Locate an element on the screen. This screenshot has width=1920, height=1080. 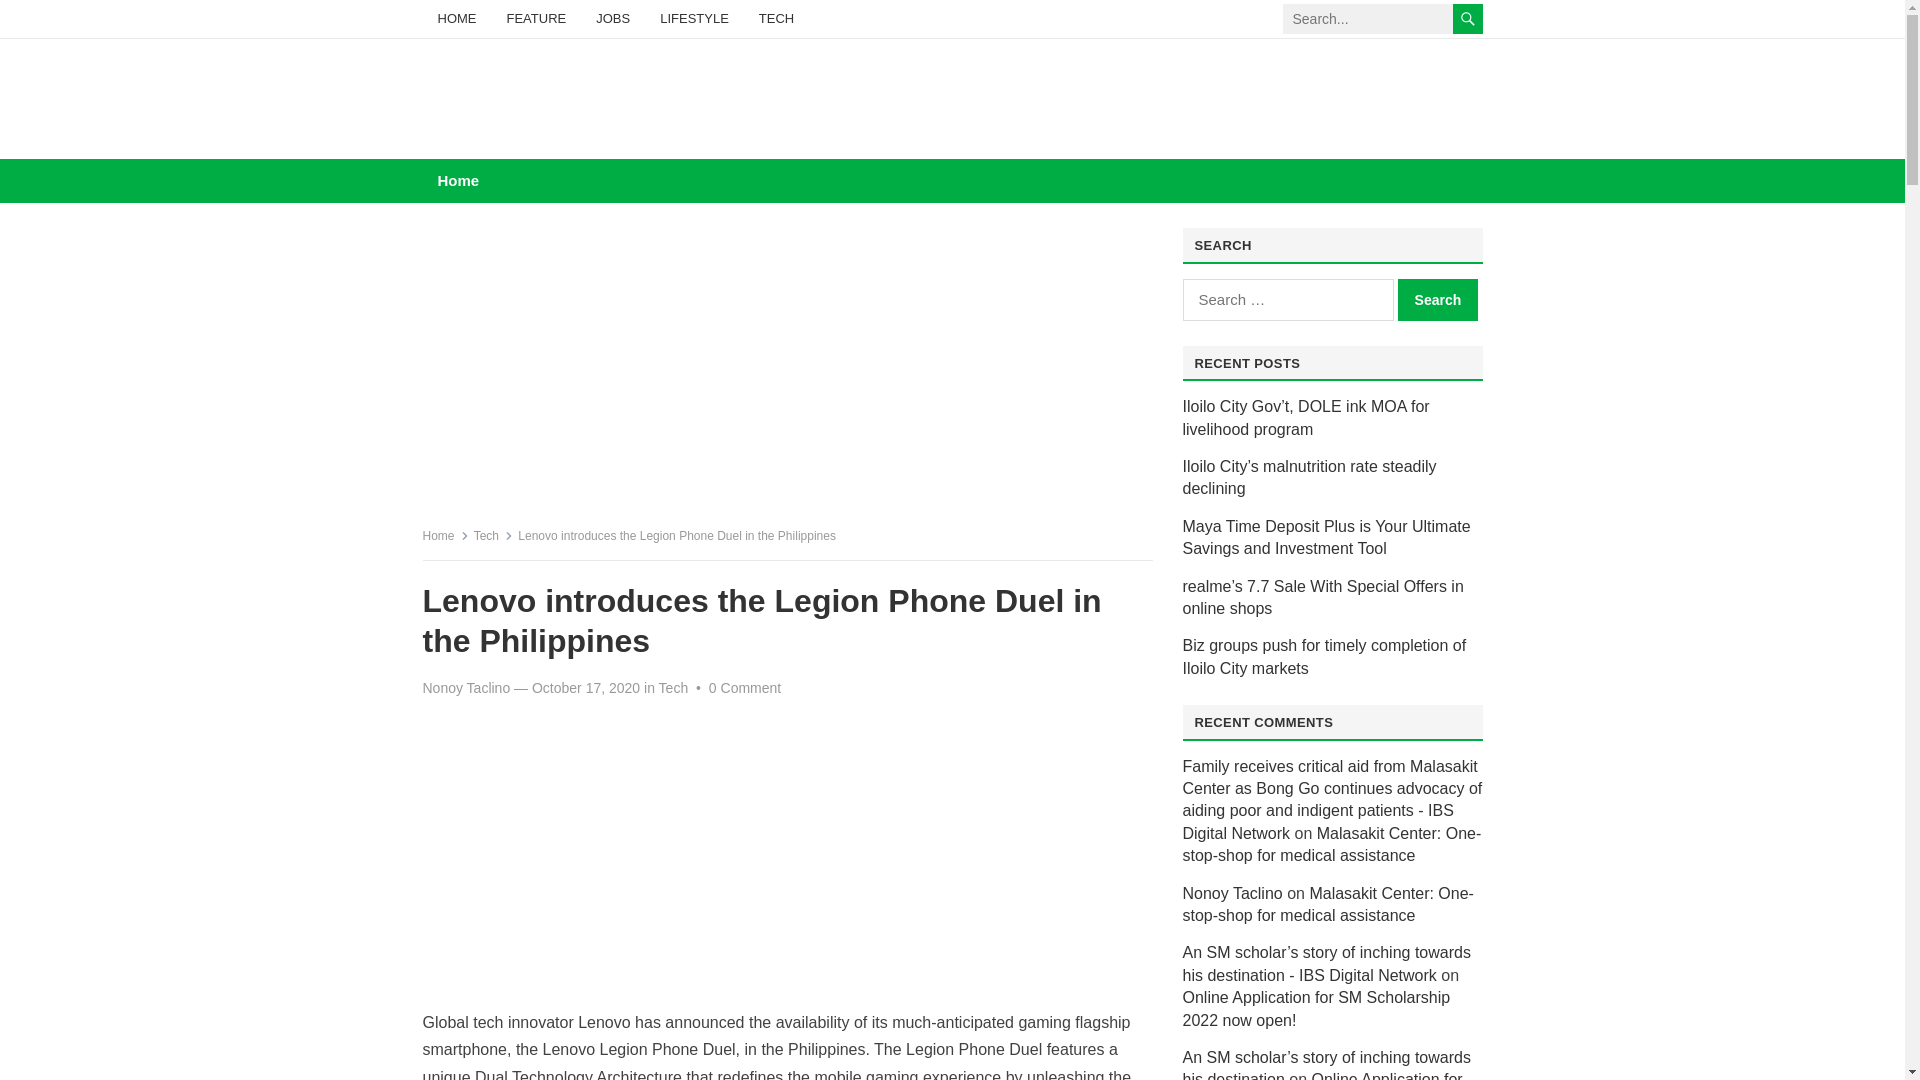
Search is located at coordinates (1438, 299).